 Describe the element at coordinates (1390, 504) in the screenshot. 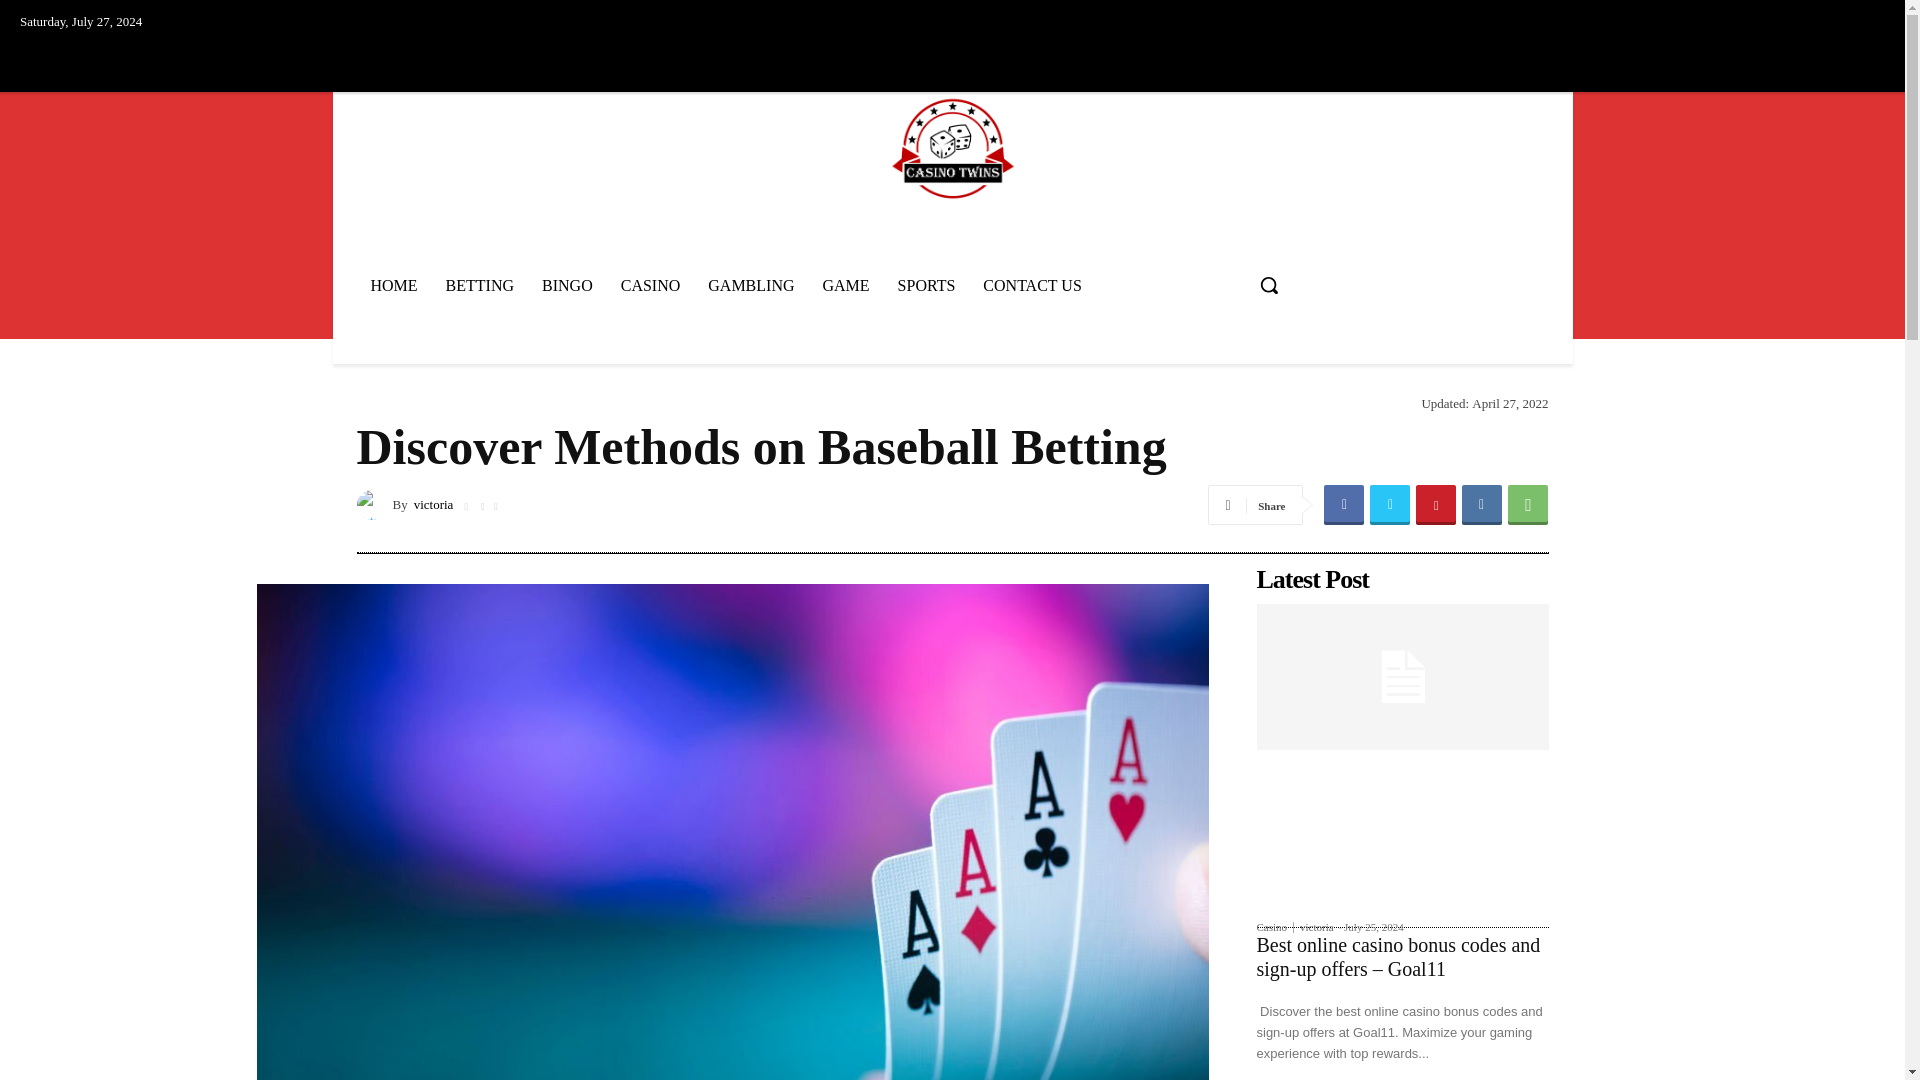

I see `Twitter` at that location.